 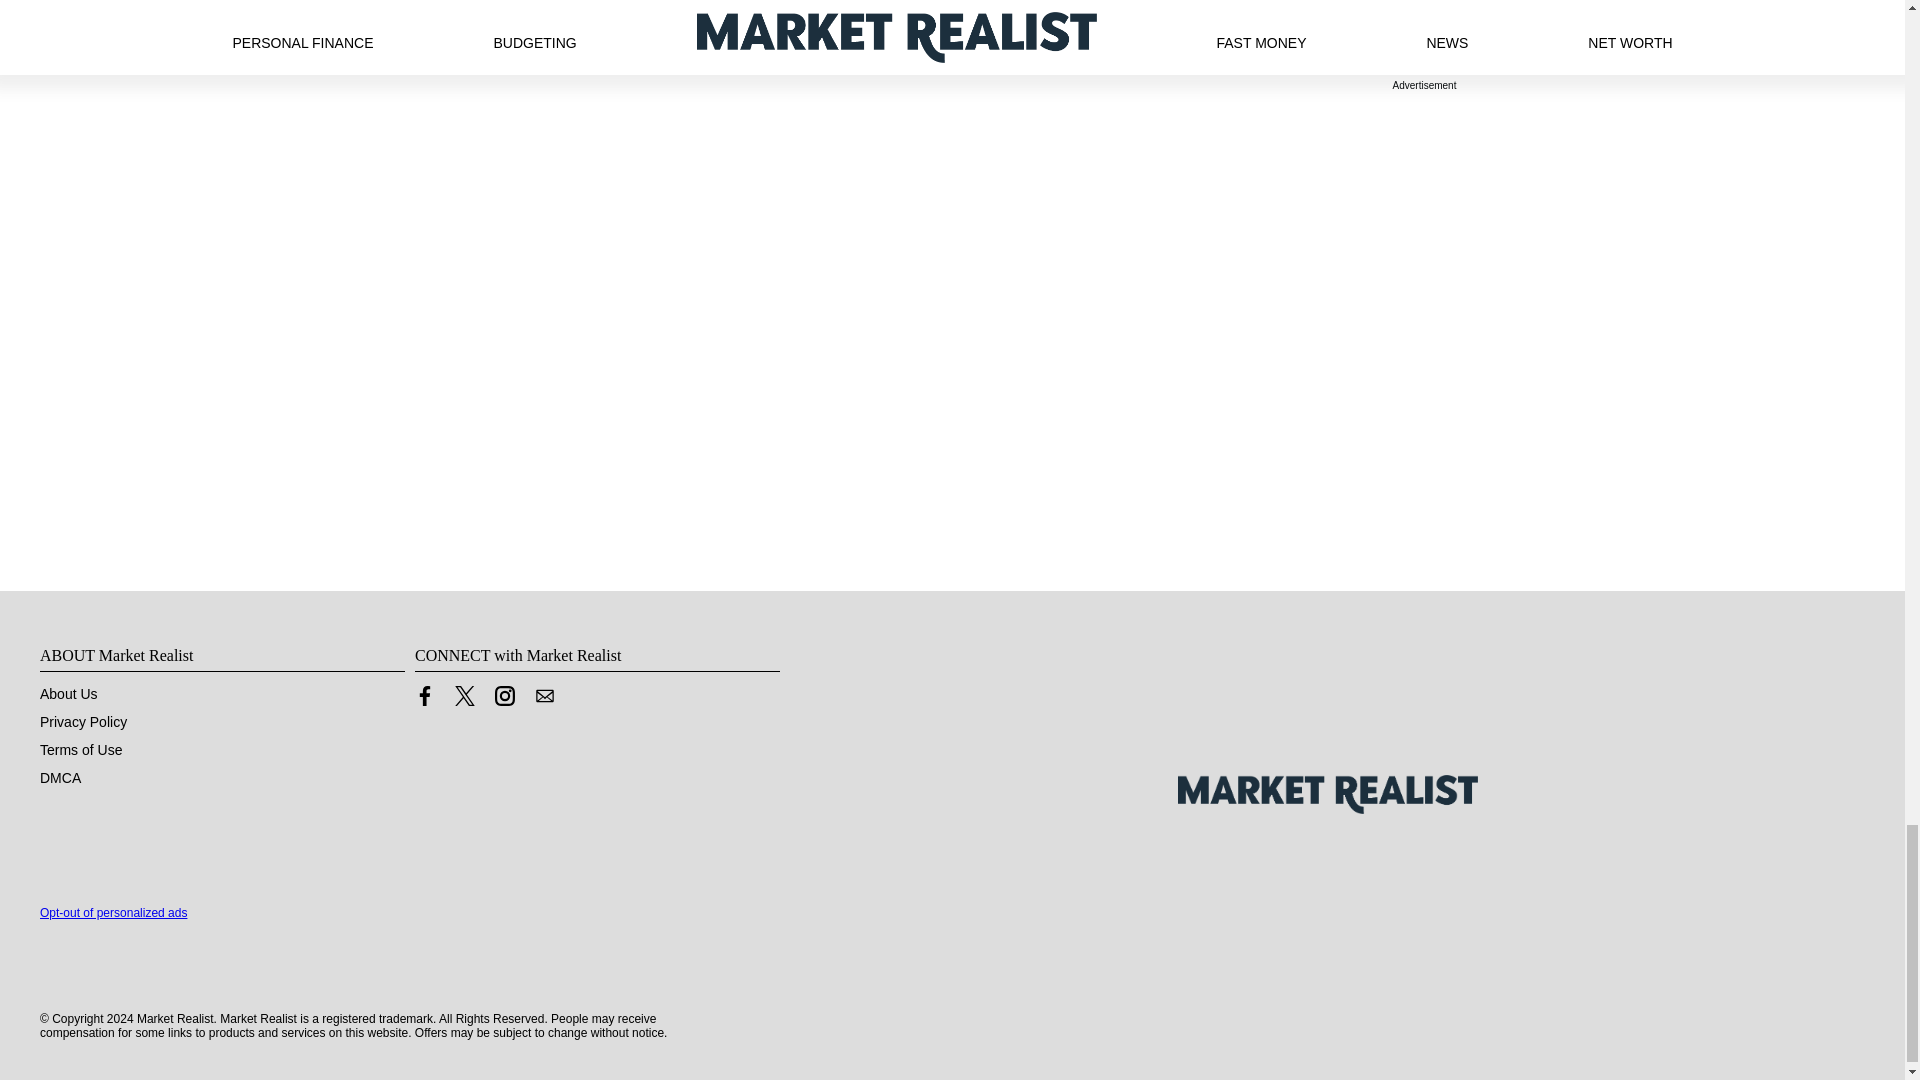 What do you see at coordinates (81, 750) in the screenshot?
I see `Terms of Use` at bounding box center [81, 750].